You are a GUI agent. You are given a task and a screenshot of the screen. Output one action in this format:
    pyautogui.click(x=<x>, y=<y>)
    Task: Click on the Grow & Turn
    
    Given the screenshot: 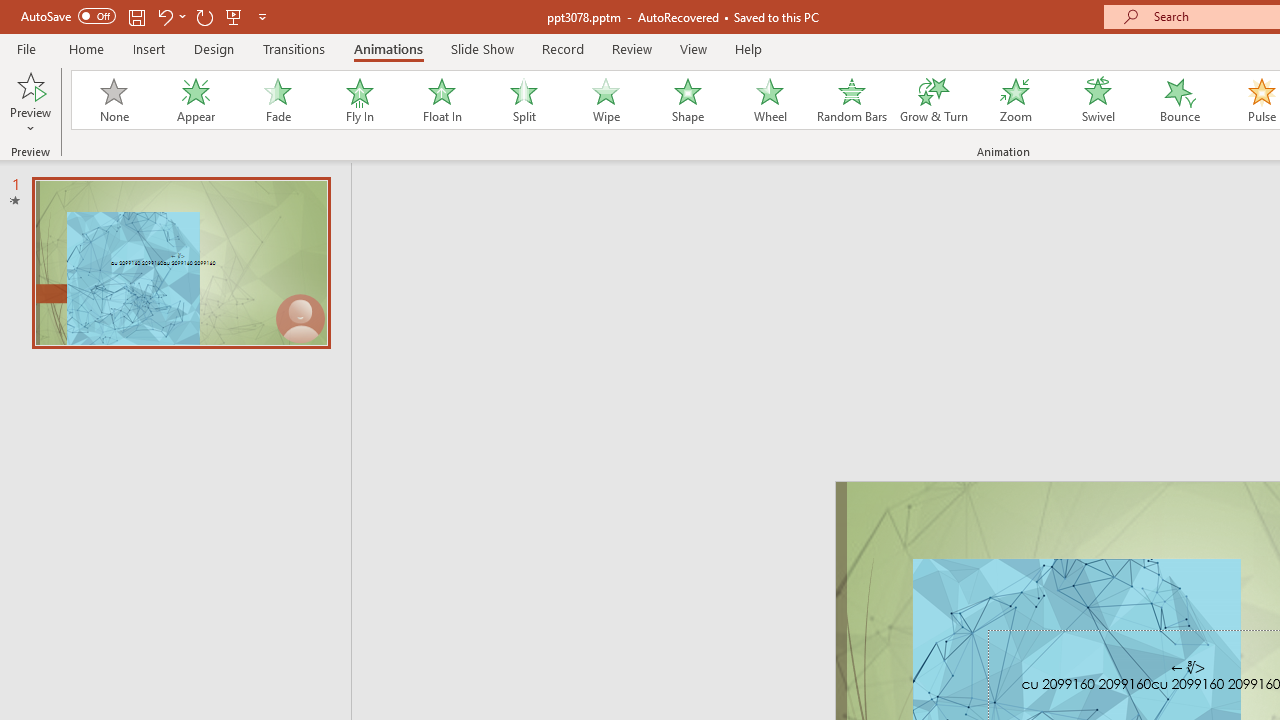 What is the action you would take?
    pyautogui.click(x=934, y=100)
    